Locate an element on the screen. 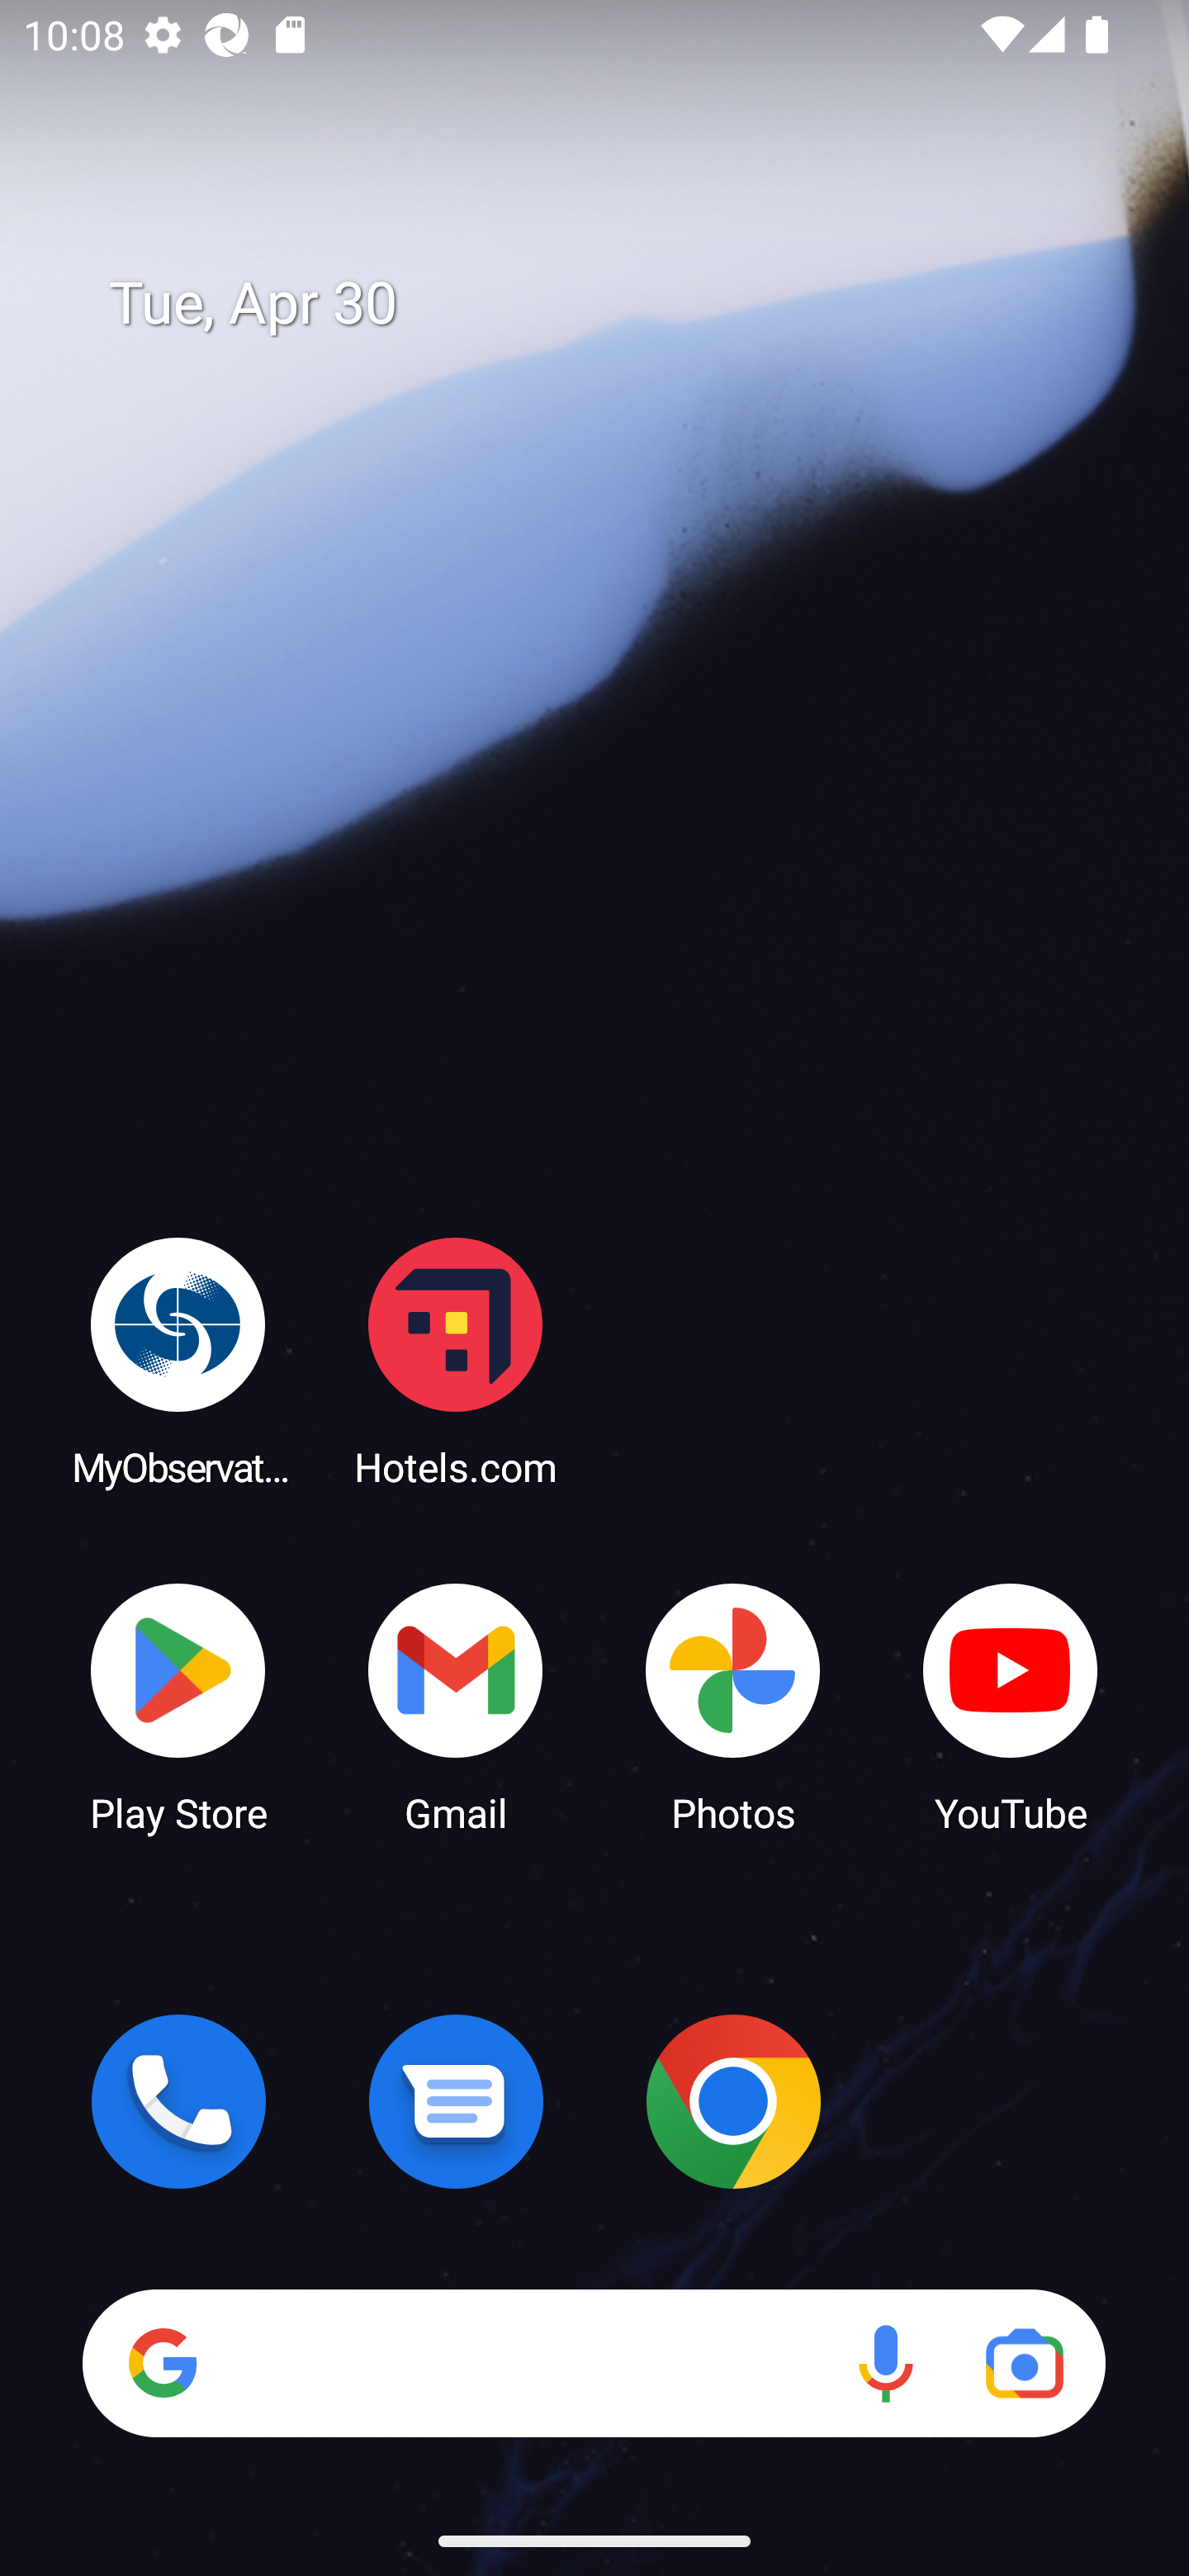 The image size is (1189, 2576). Play Store is located at coordinates (178, 1706).